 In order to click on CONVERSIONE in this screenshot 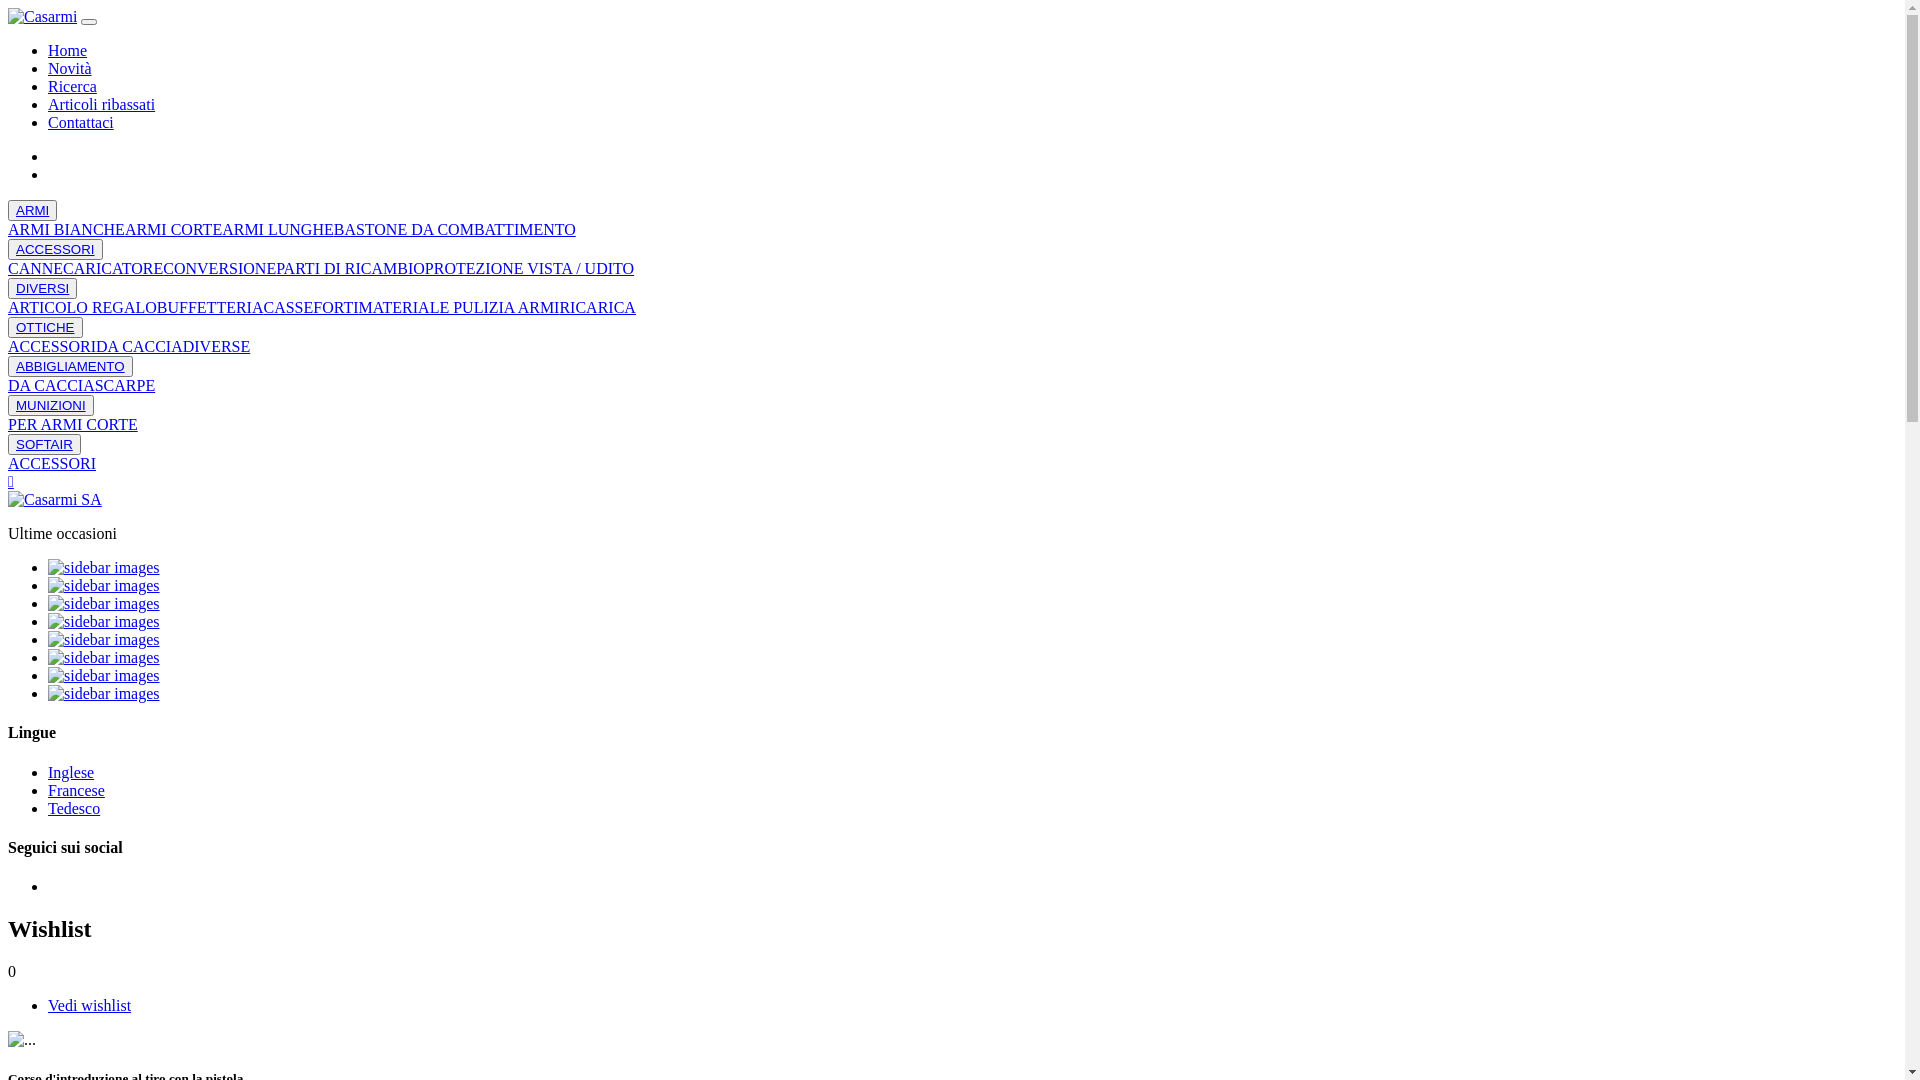, I will do `click(220, 268)`.